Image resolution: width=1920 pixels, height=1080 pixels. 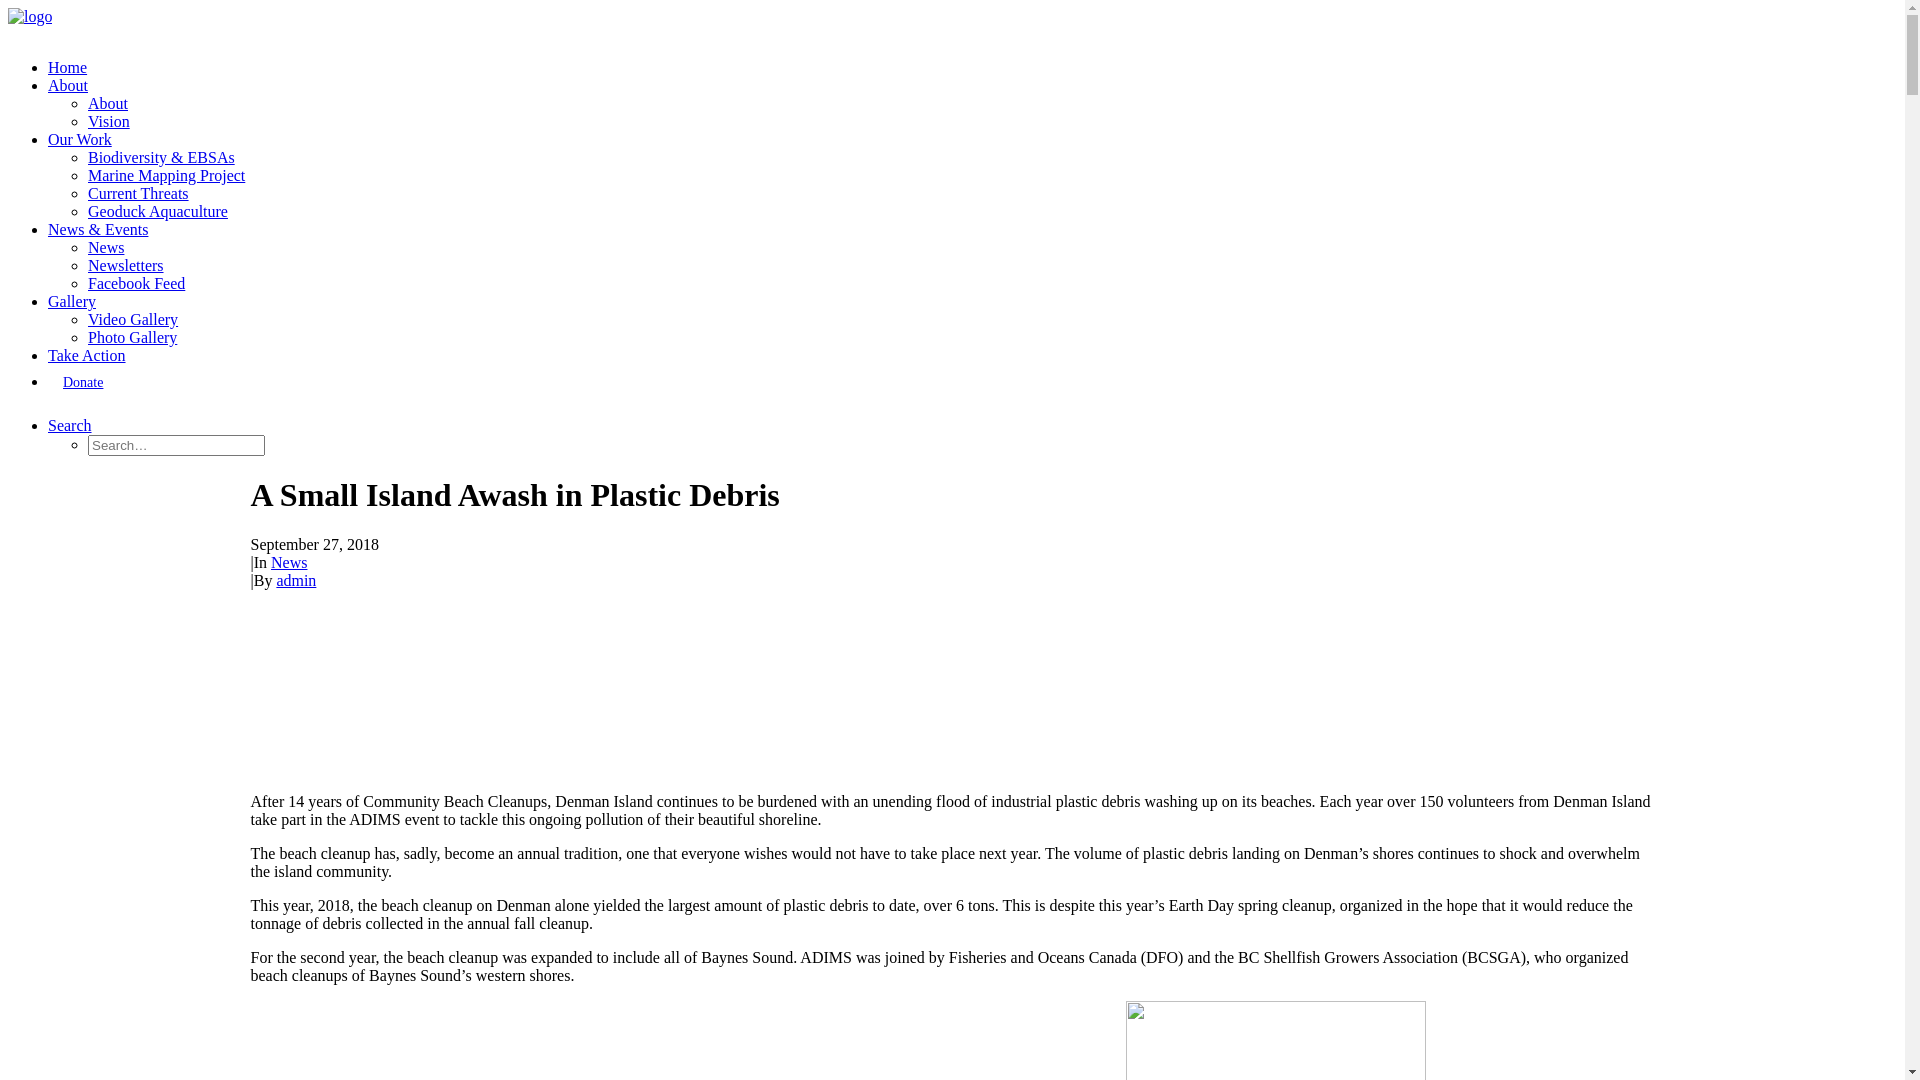 I want to click on About, so click(x=108, y=104).